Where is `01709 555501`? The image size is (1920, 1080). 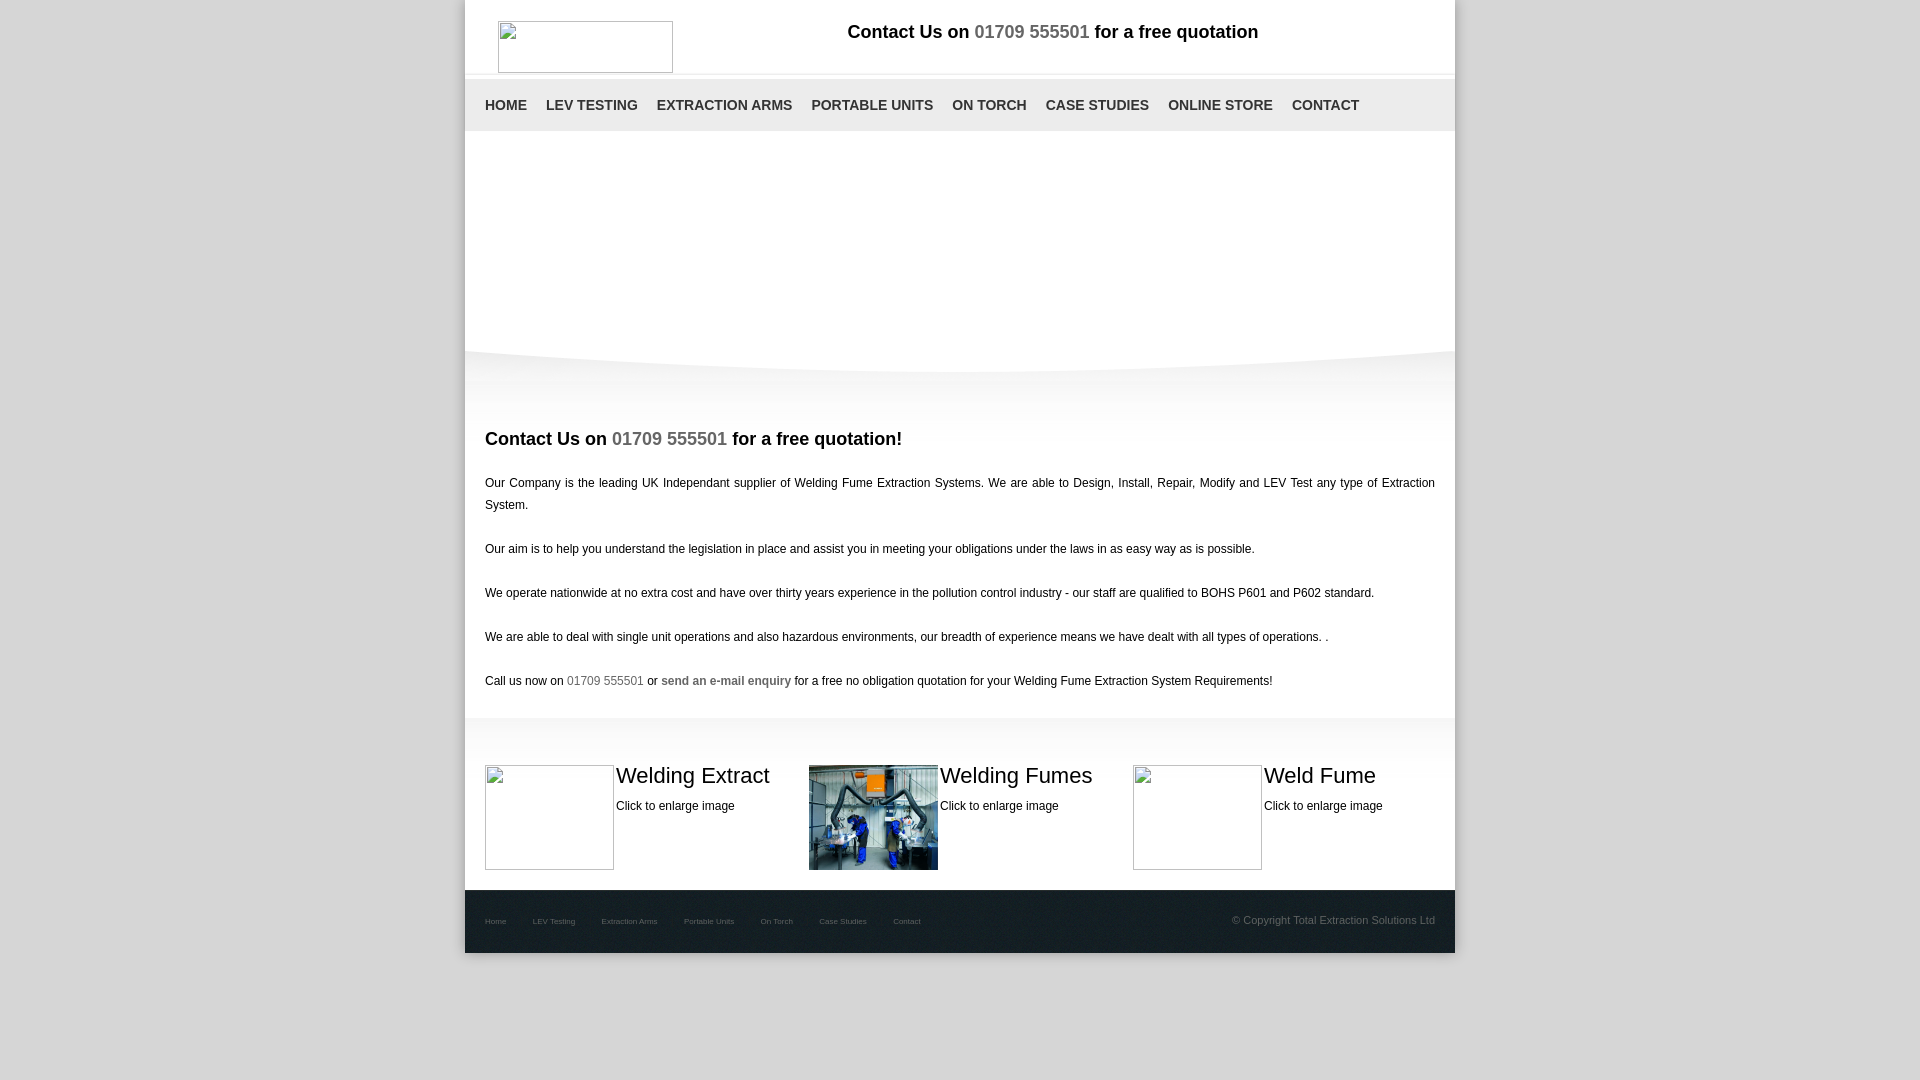
01709 555501 is located at coordinates (670, 438).